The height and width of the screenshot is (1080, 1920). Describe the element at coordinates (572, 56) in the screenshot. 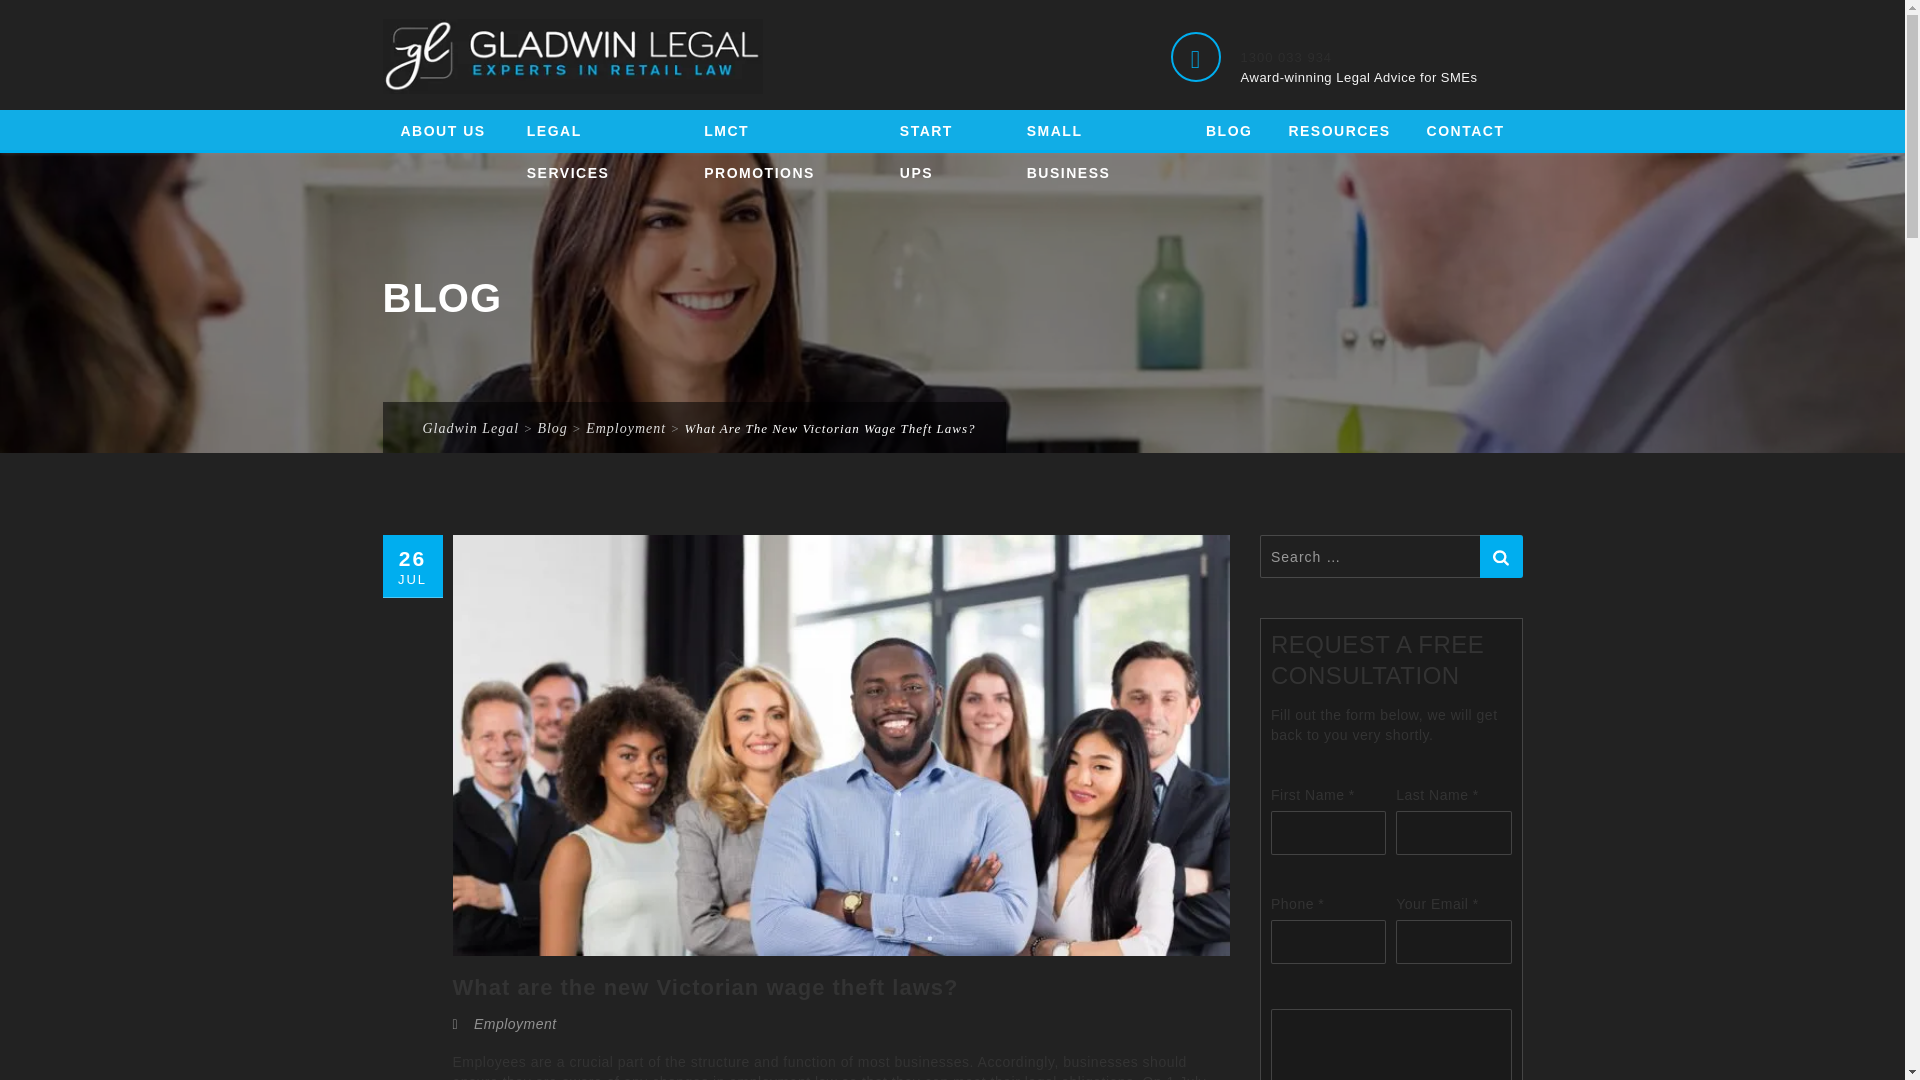

I see `Gladwin Legal` at that location.